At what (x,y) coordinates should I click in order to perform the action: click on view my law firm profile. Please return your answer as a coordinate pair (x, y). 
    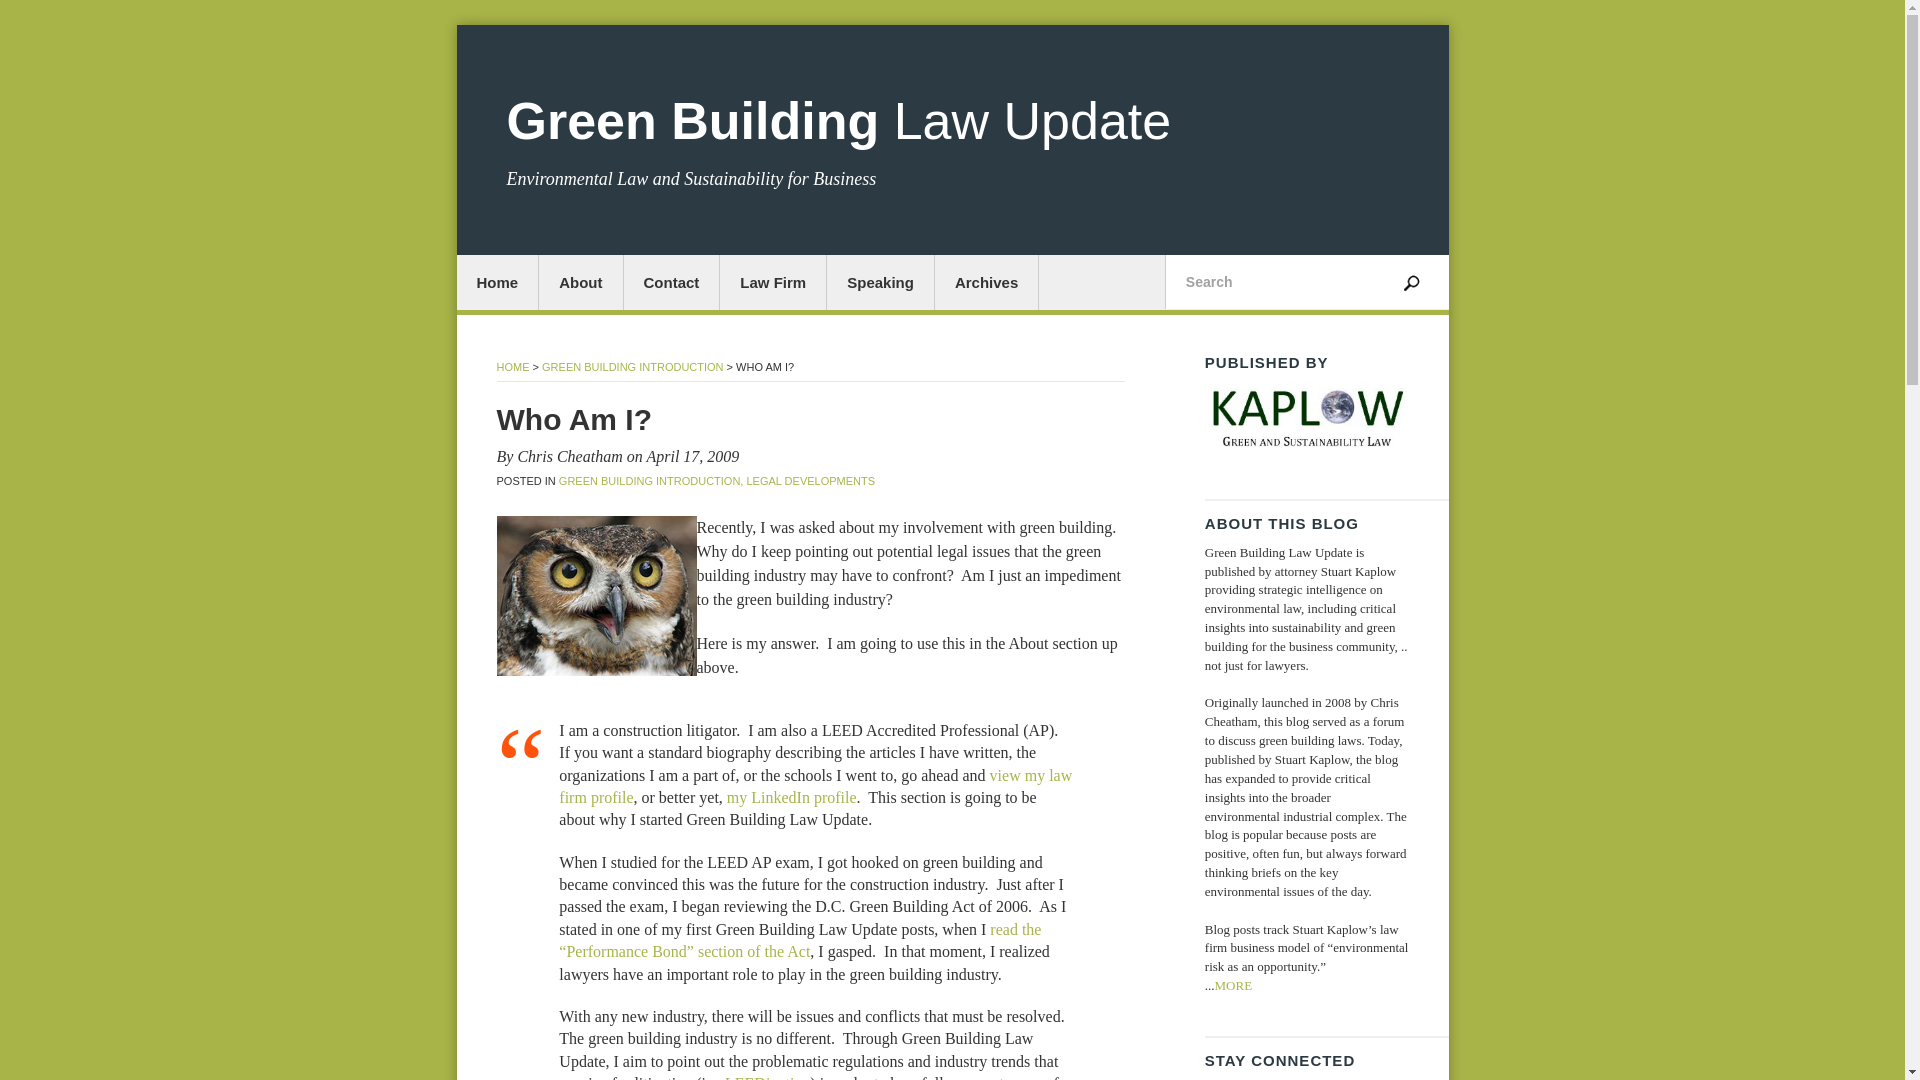
    Looking at the image, I should click on (814, 786).